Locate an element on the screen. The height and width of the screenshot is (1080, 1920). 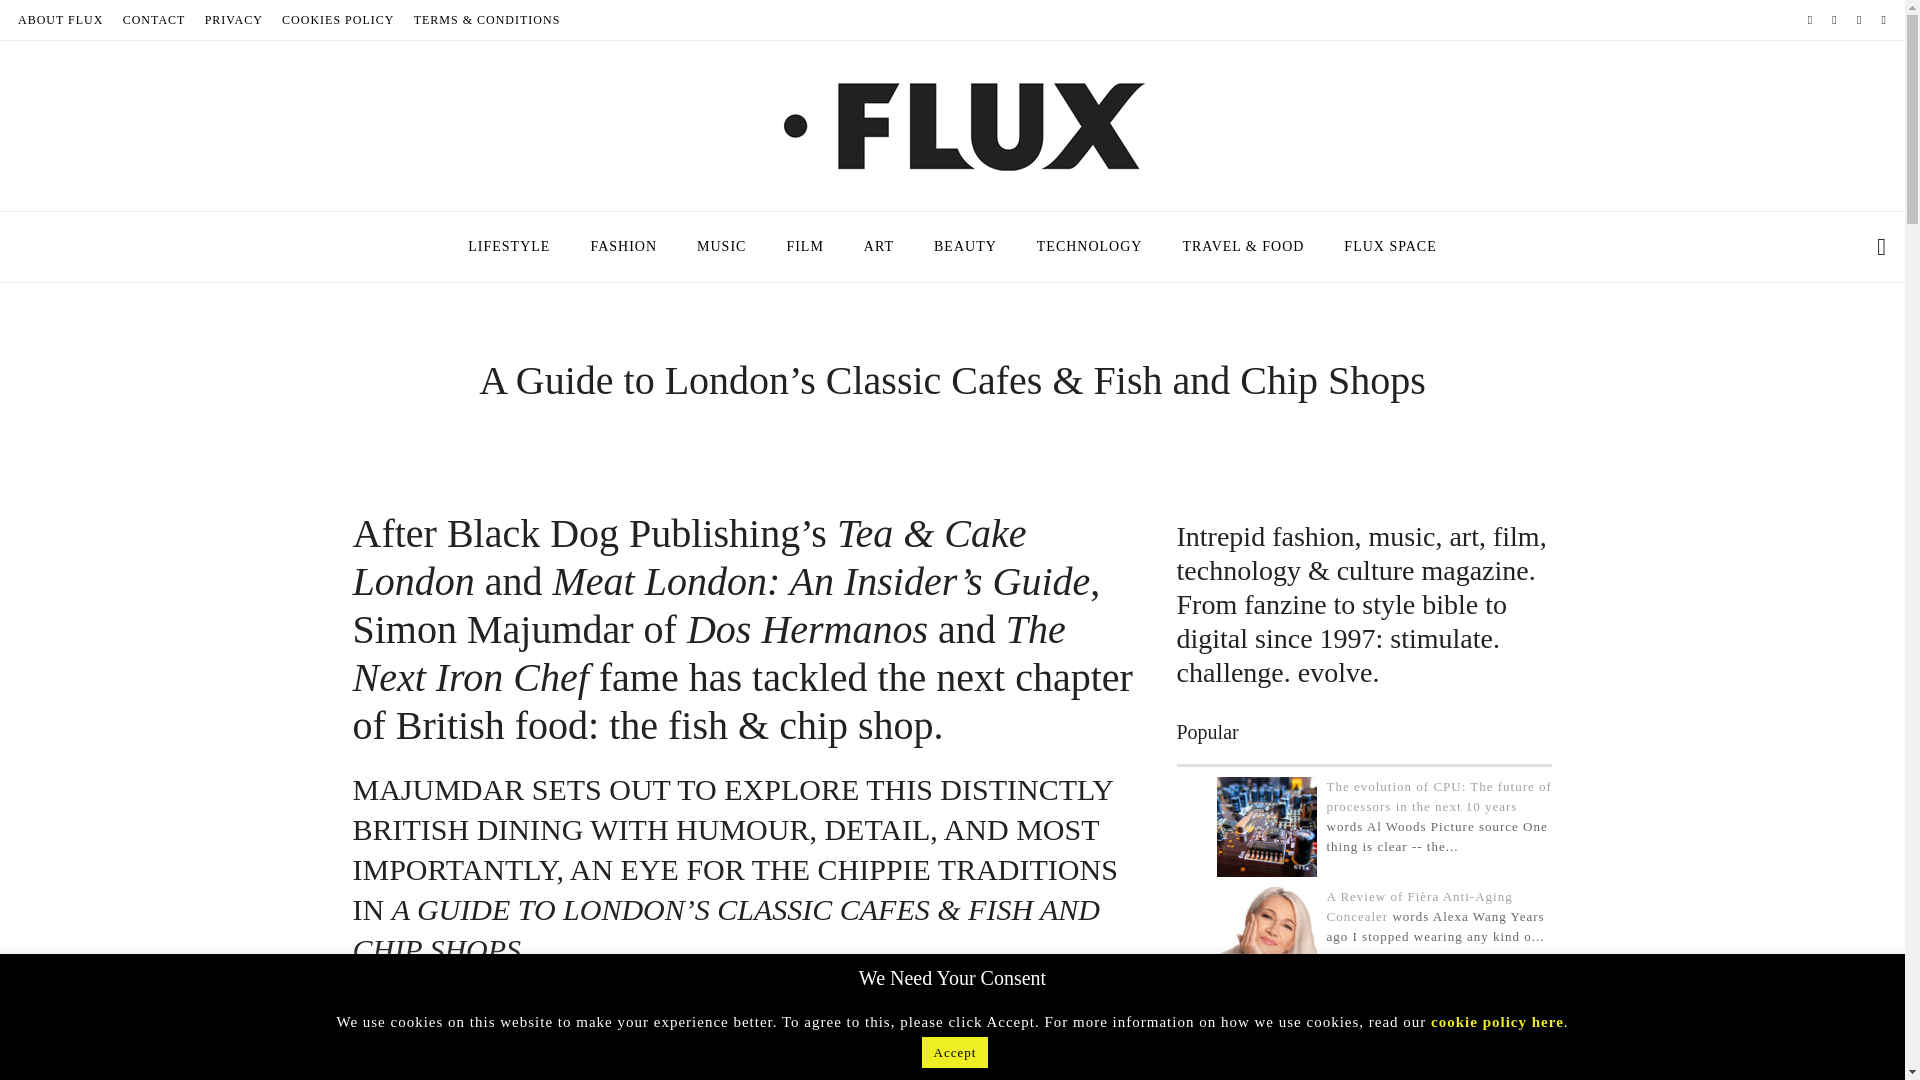
LIFESTYLE is located at coordinates (508, 246).